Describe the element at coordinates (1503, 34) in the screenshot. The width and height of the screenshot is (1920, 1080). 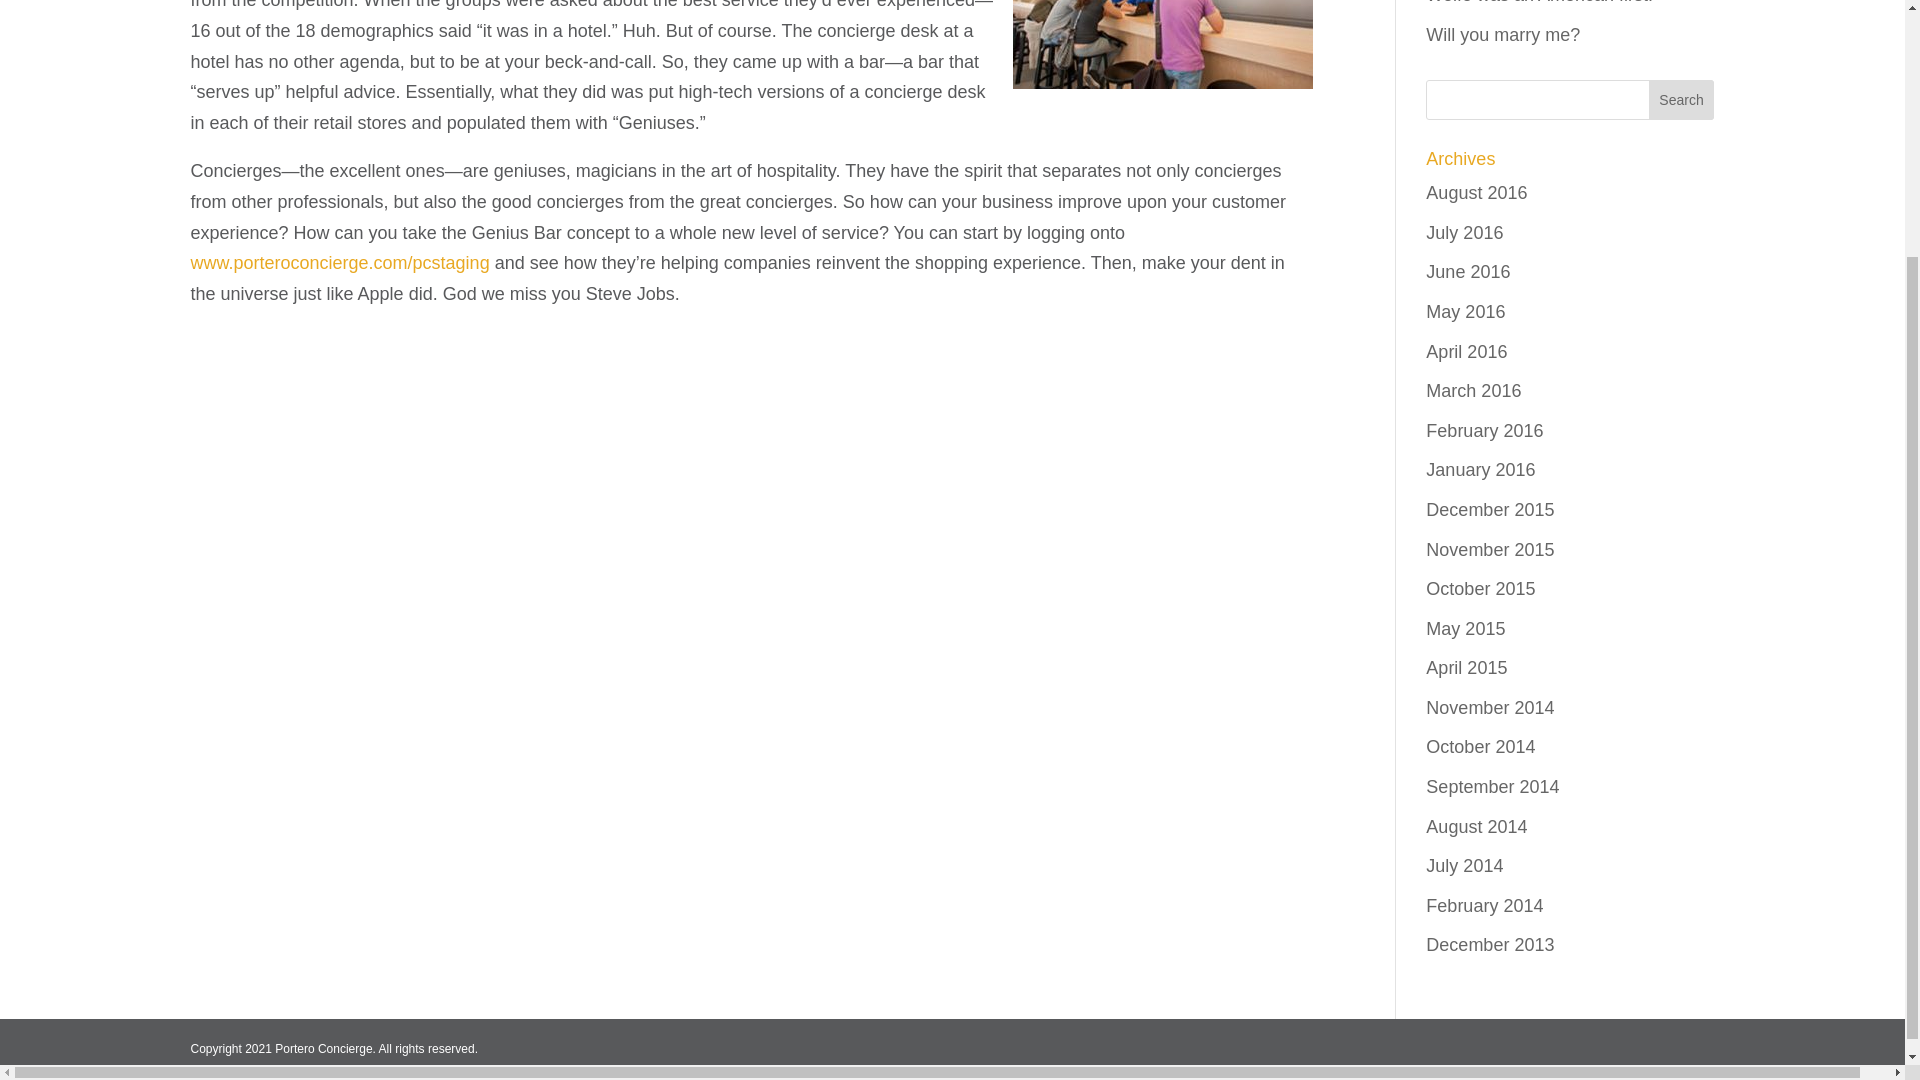
I see `Will you marry me?` at that location.